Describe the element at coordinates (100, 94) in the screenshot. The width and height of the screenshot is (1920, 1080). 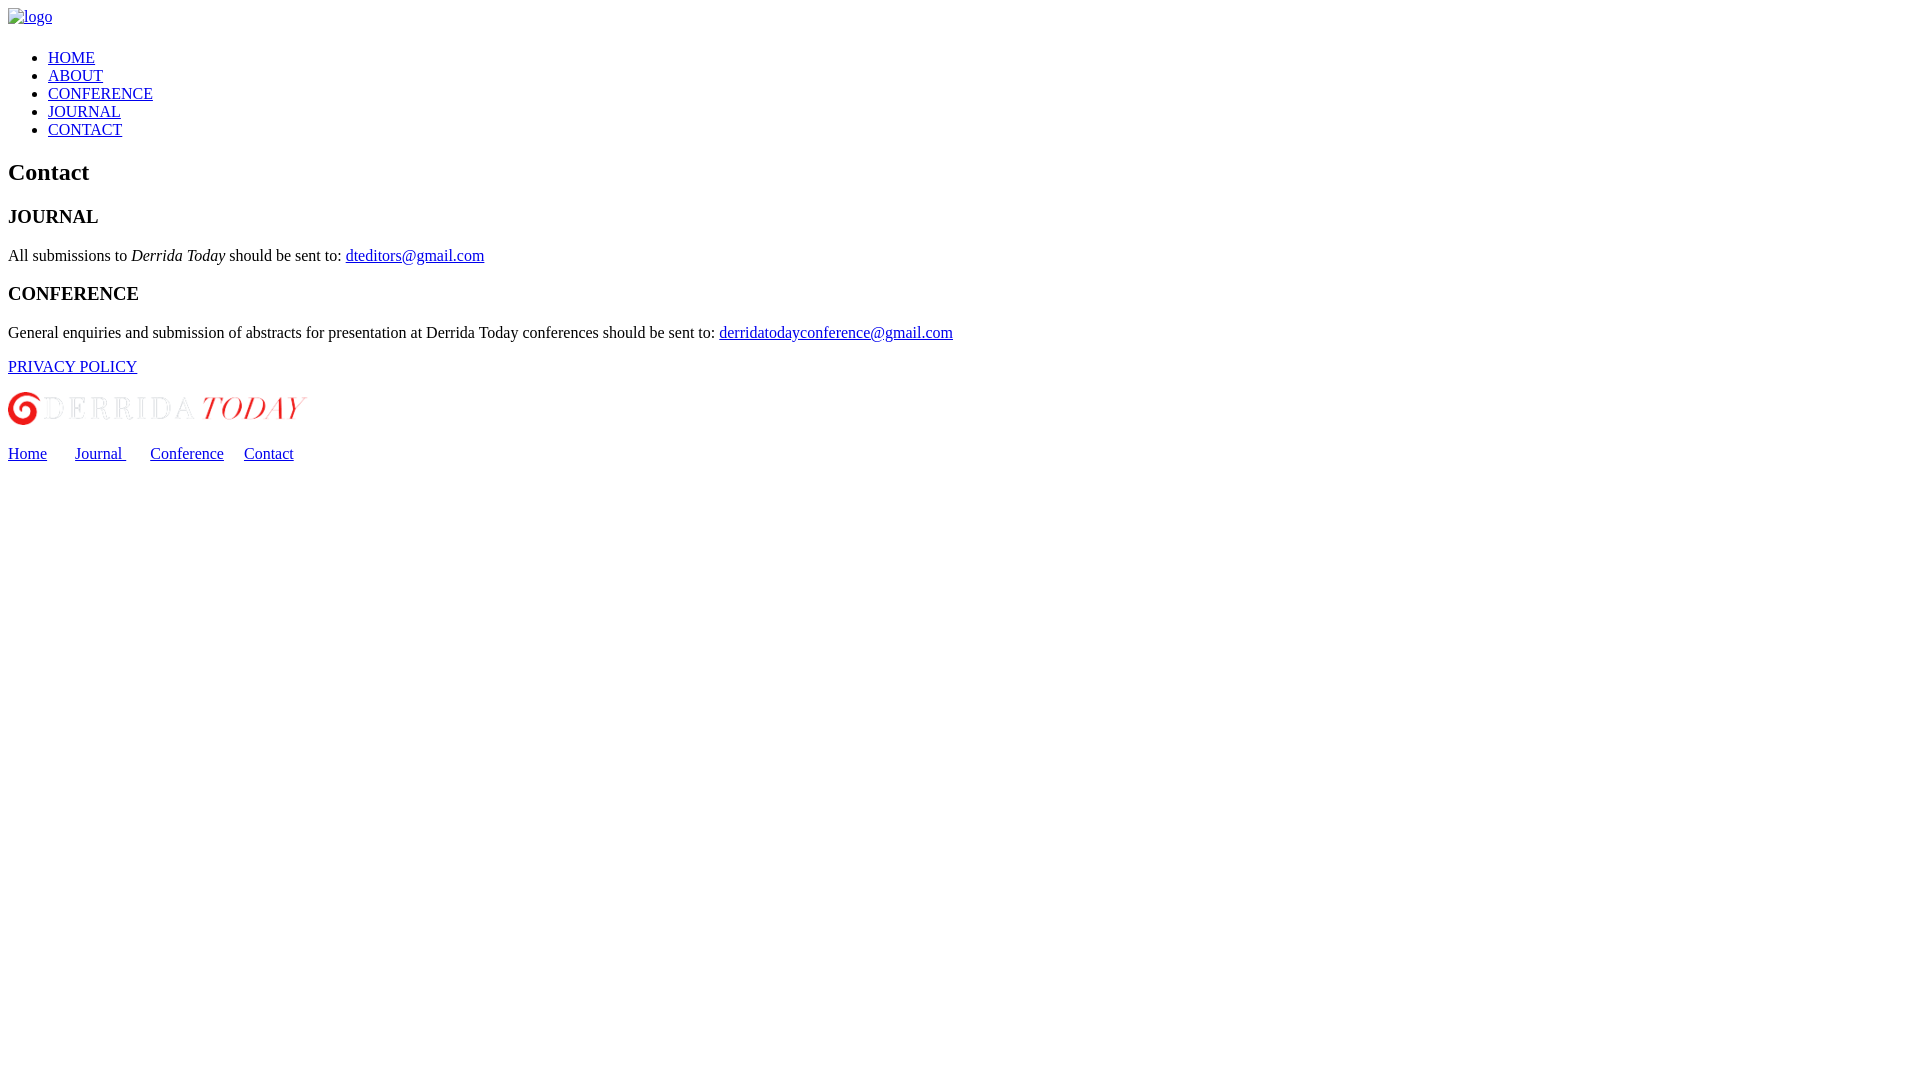
I see `CONFERENCE` at that location.